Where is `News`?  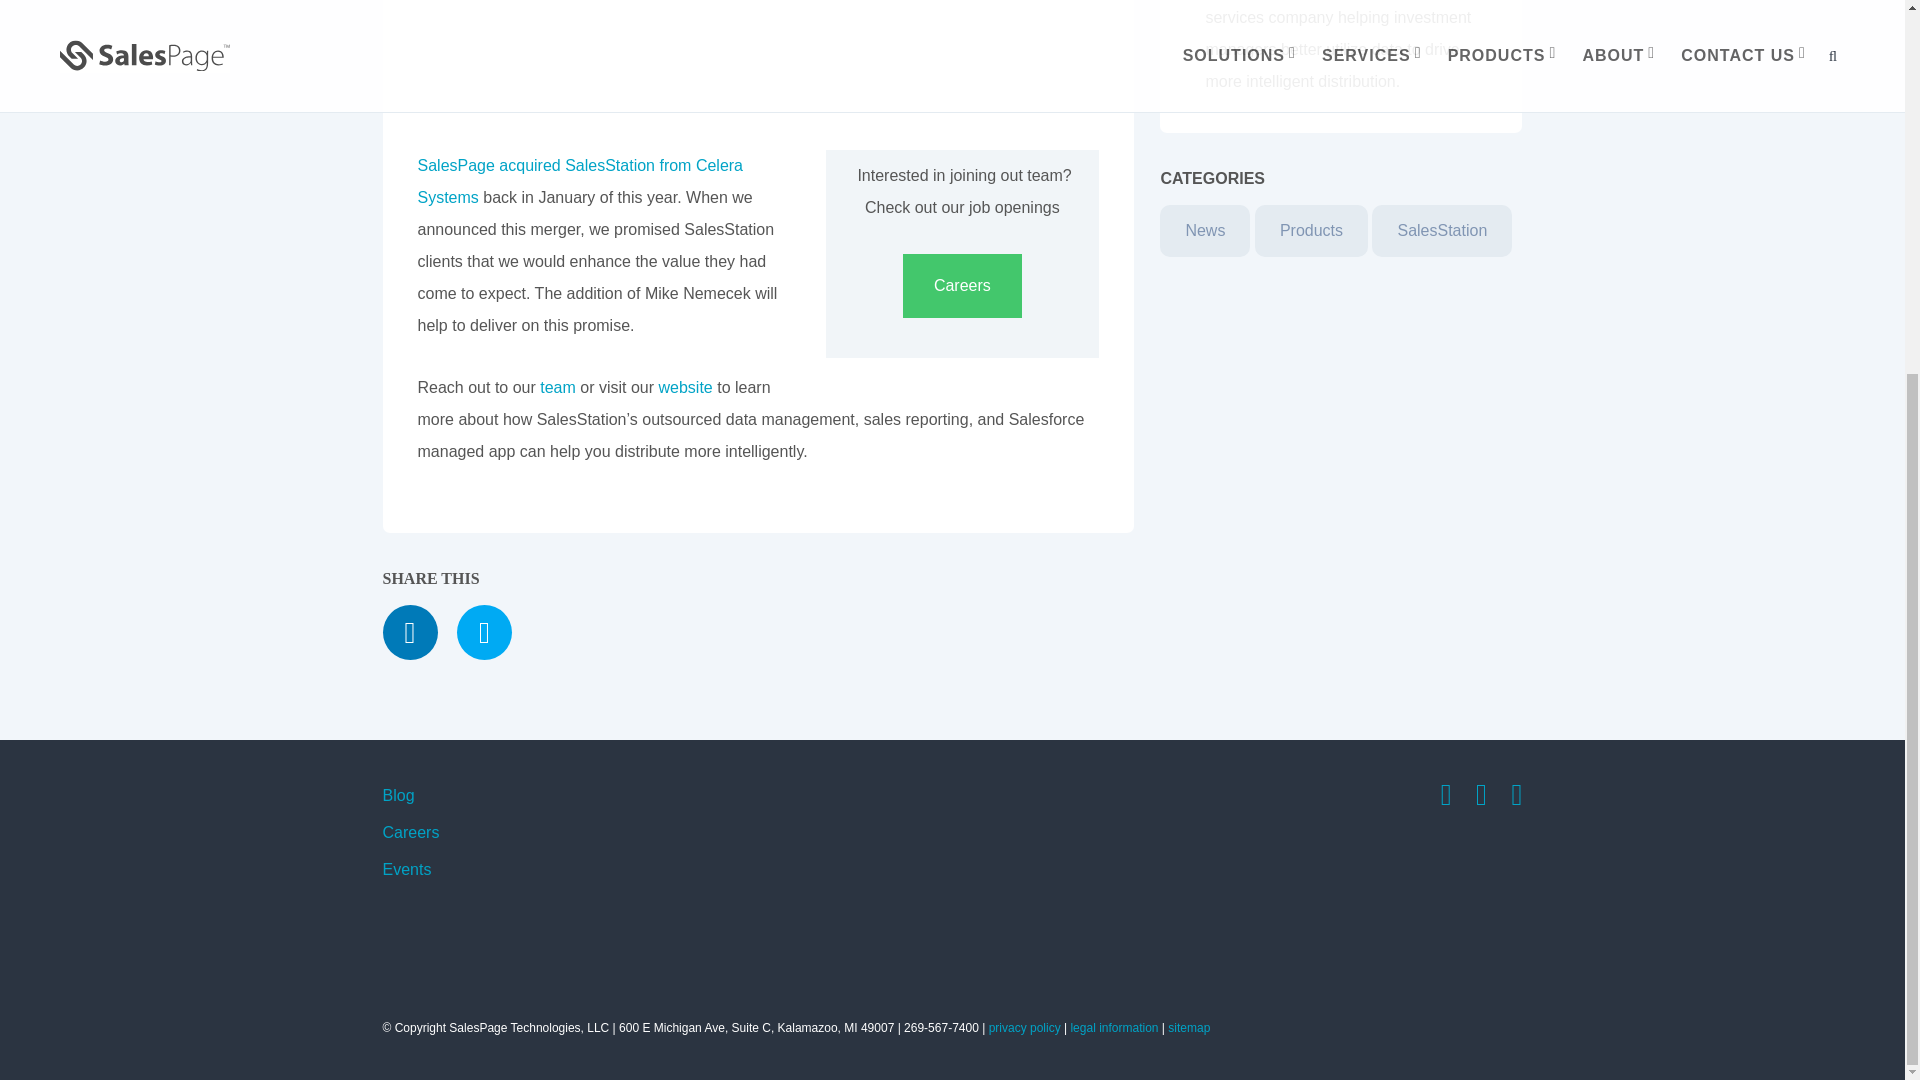 News is located at coordinates (1204, 231).